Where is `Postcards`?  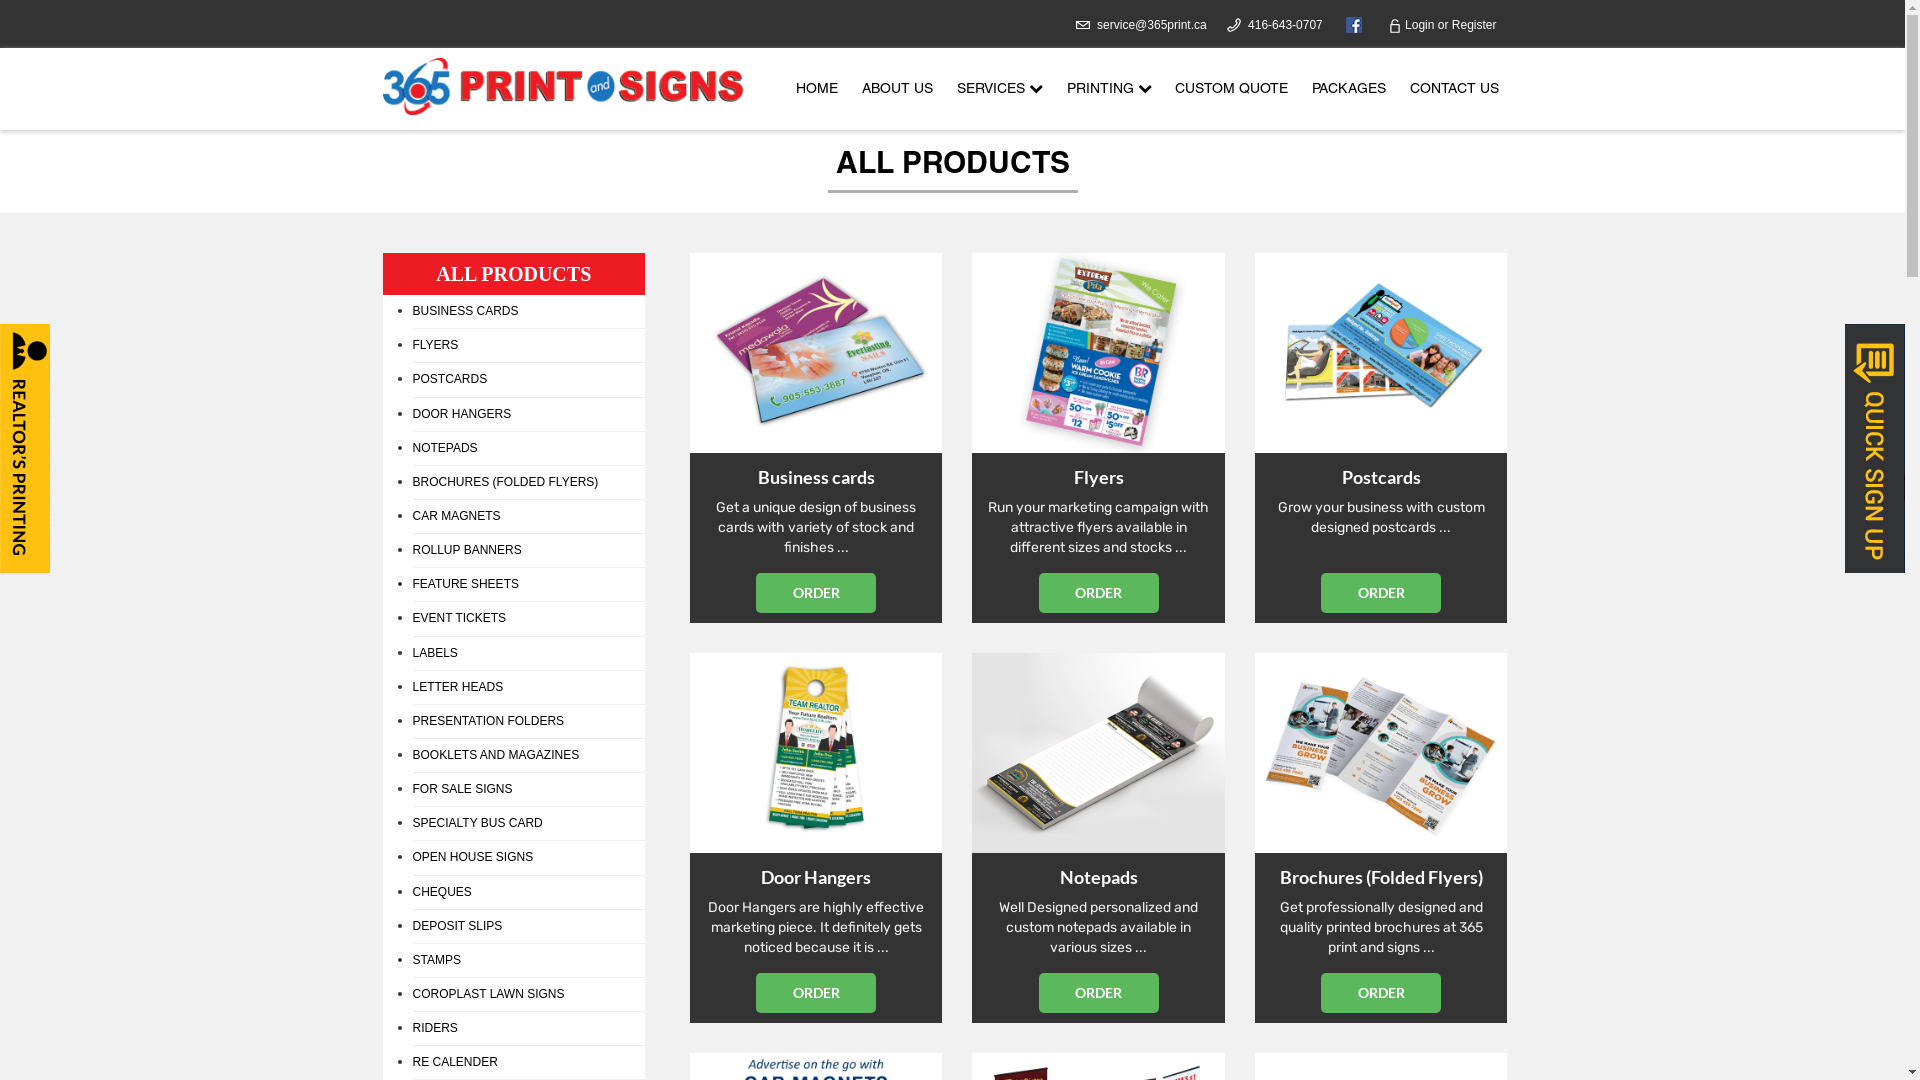 Postcards is located at coordinates (1381, 353).